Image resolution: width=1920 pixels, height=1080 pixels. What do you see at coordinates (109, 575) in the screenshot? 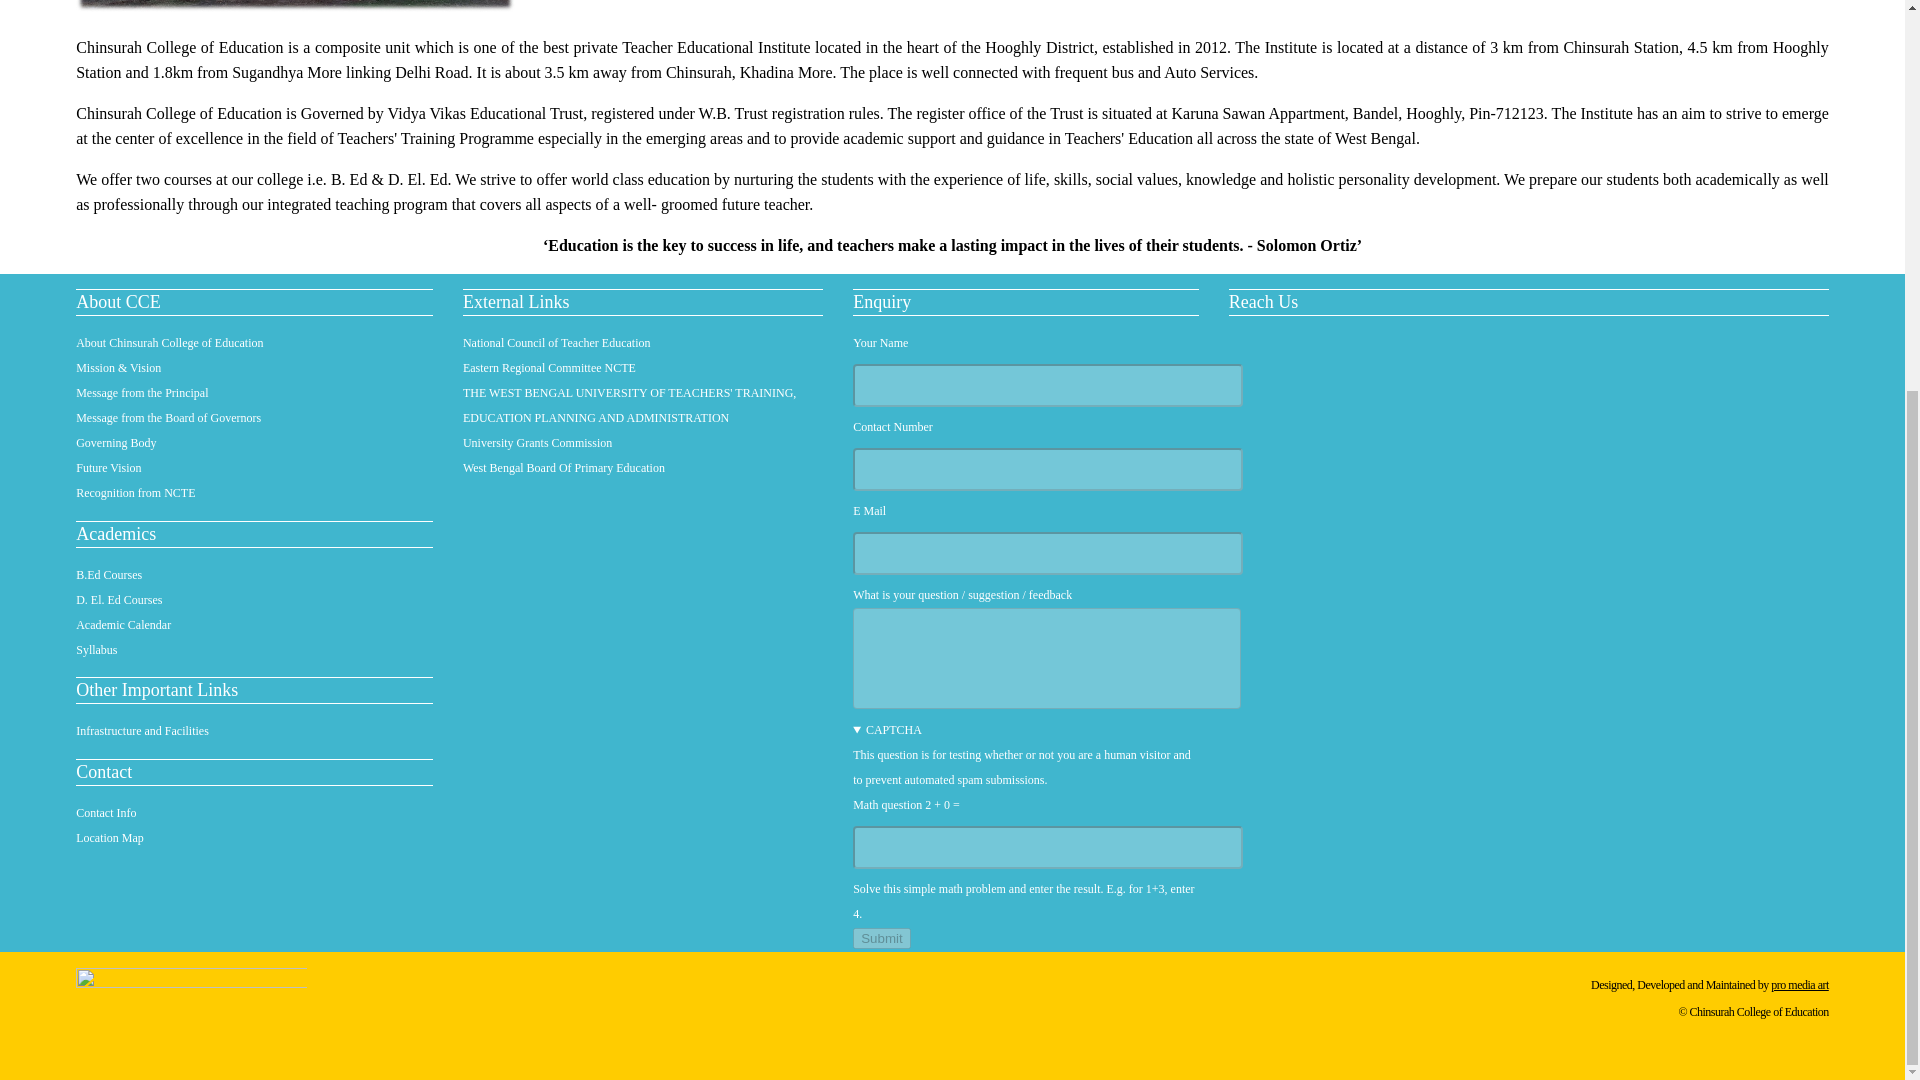
I see `B.Ed Courses` at bounding box center [109, 575].